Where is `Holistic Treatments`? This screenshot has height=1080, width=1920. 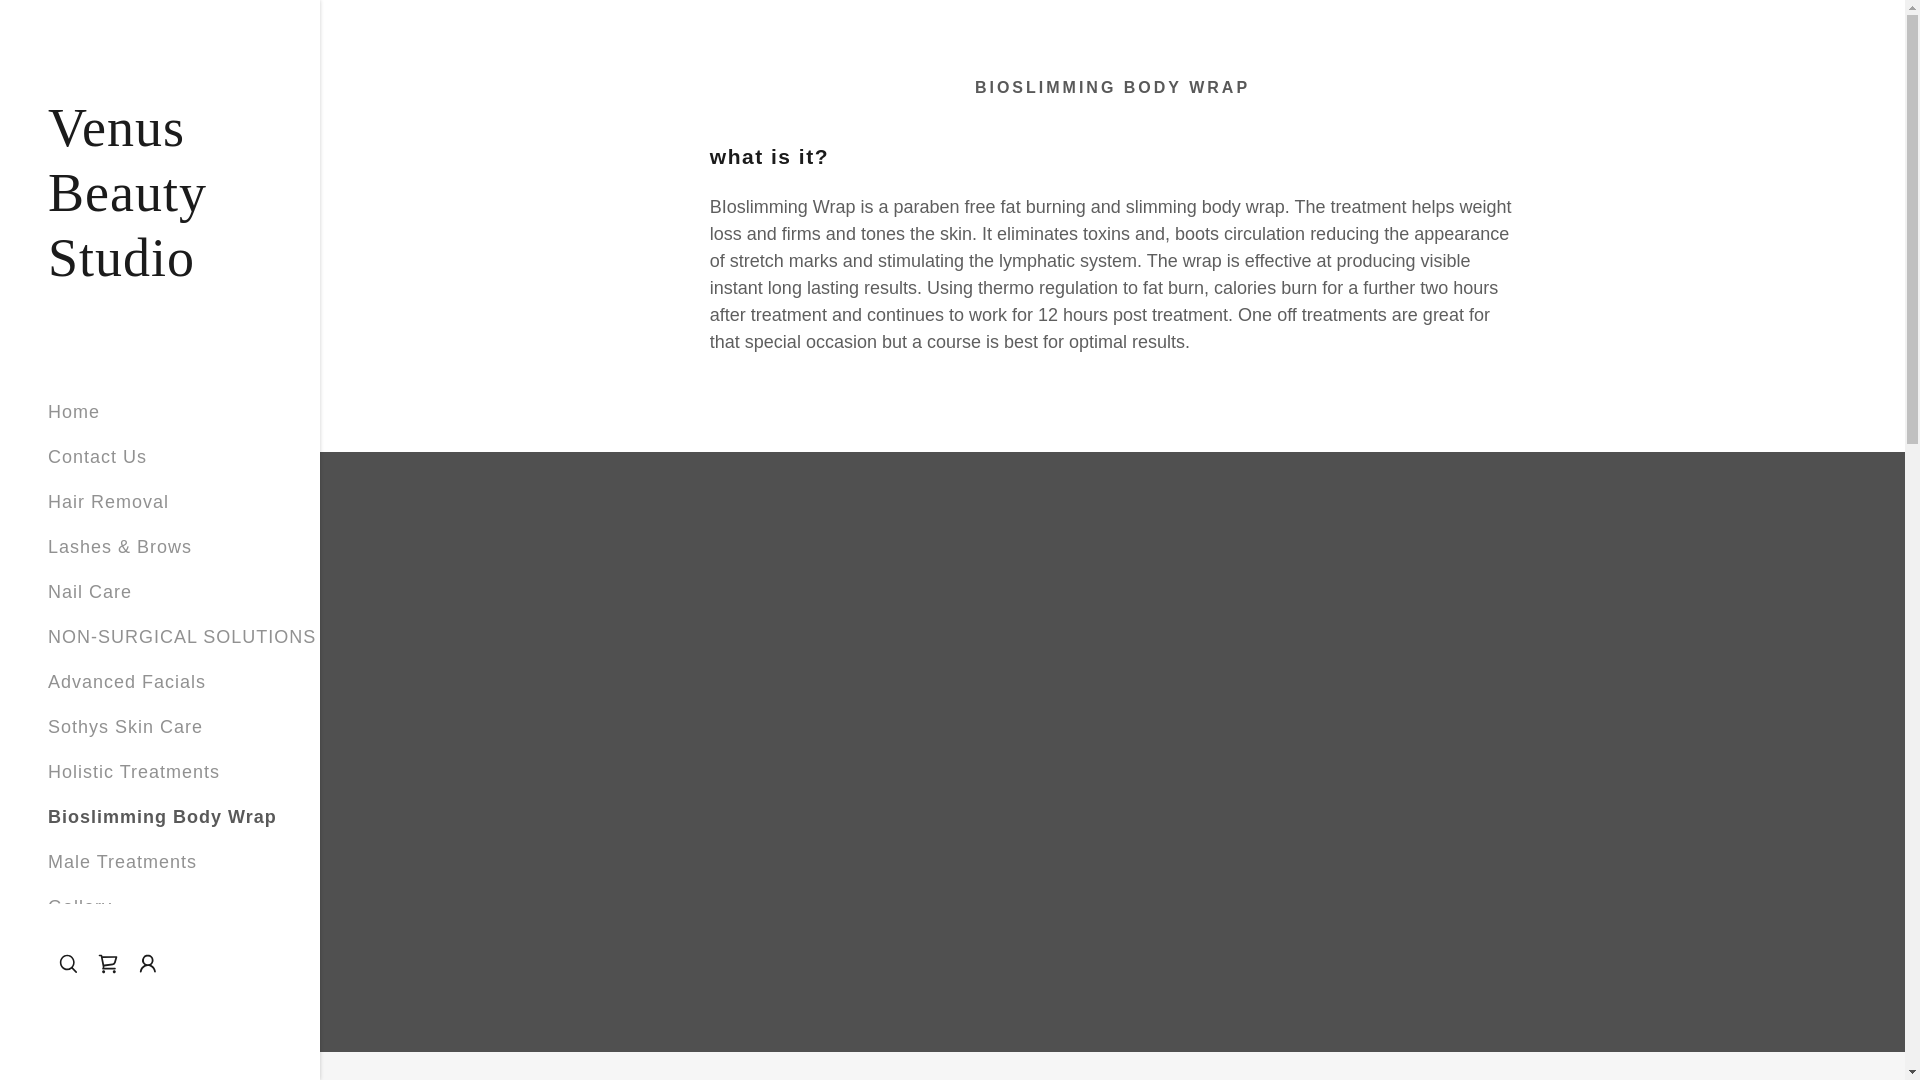
Holistic Treatments is located at coordinates (134, 772).